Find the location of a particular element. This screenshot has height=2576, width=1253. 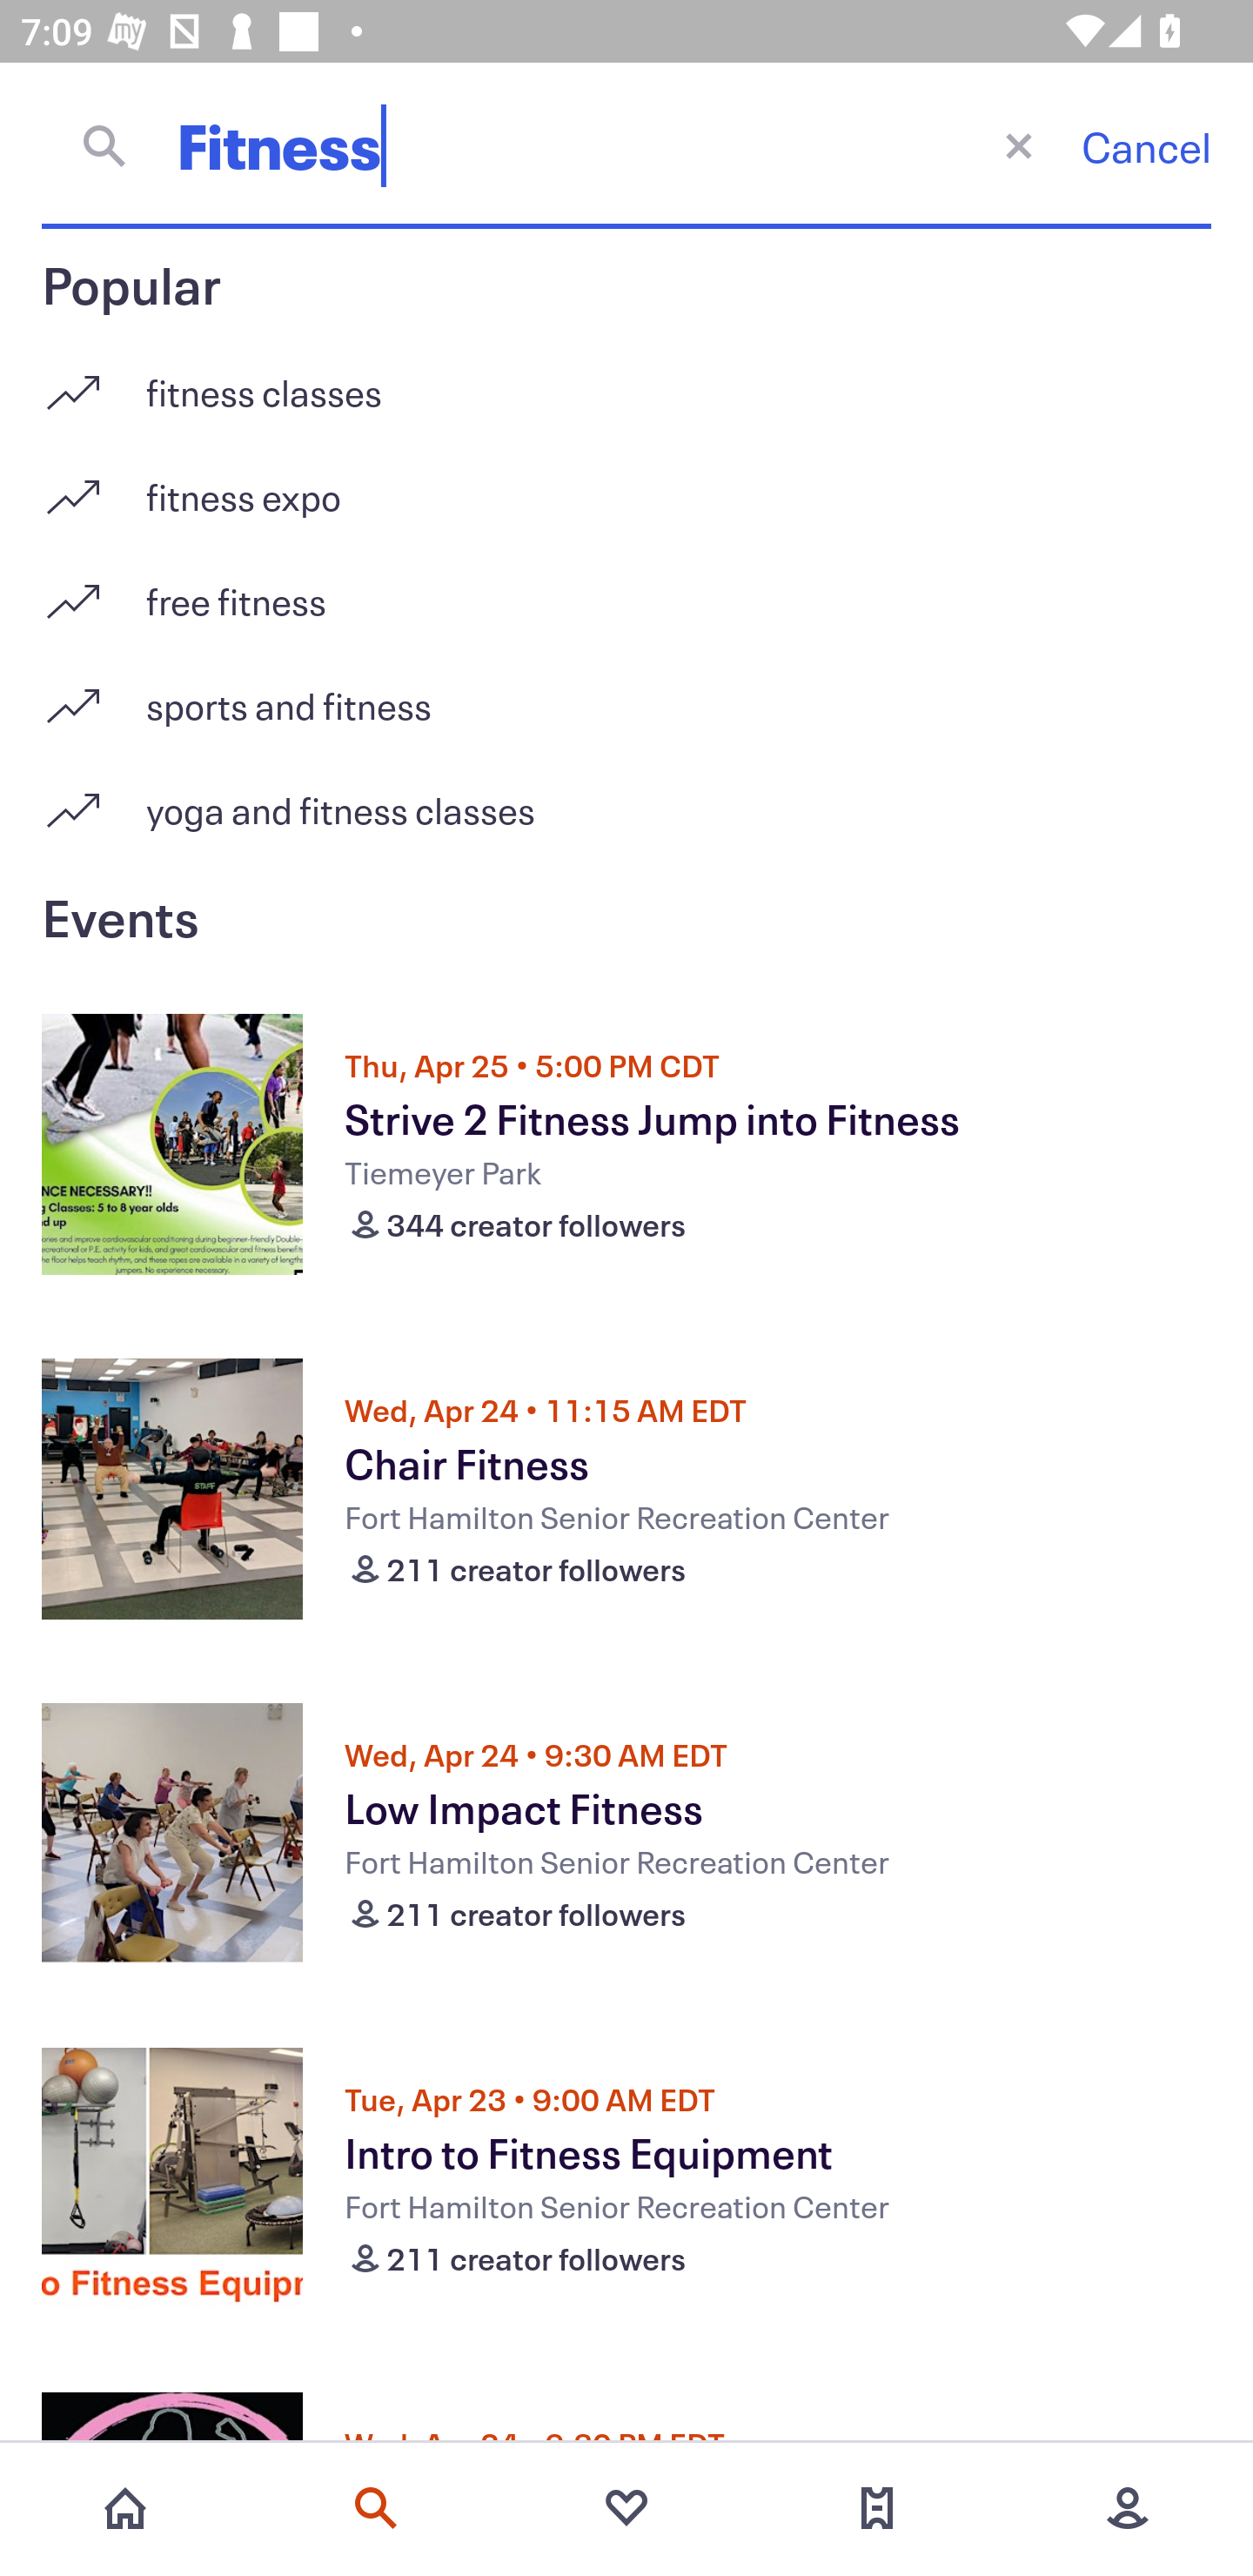

sports and fitness is located at coordinates (626, 694).